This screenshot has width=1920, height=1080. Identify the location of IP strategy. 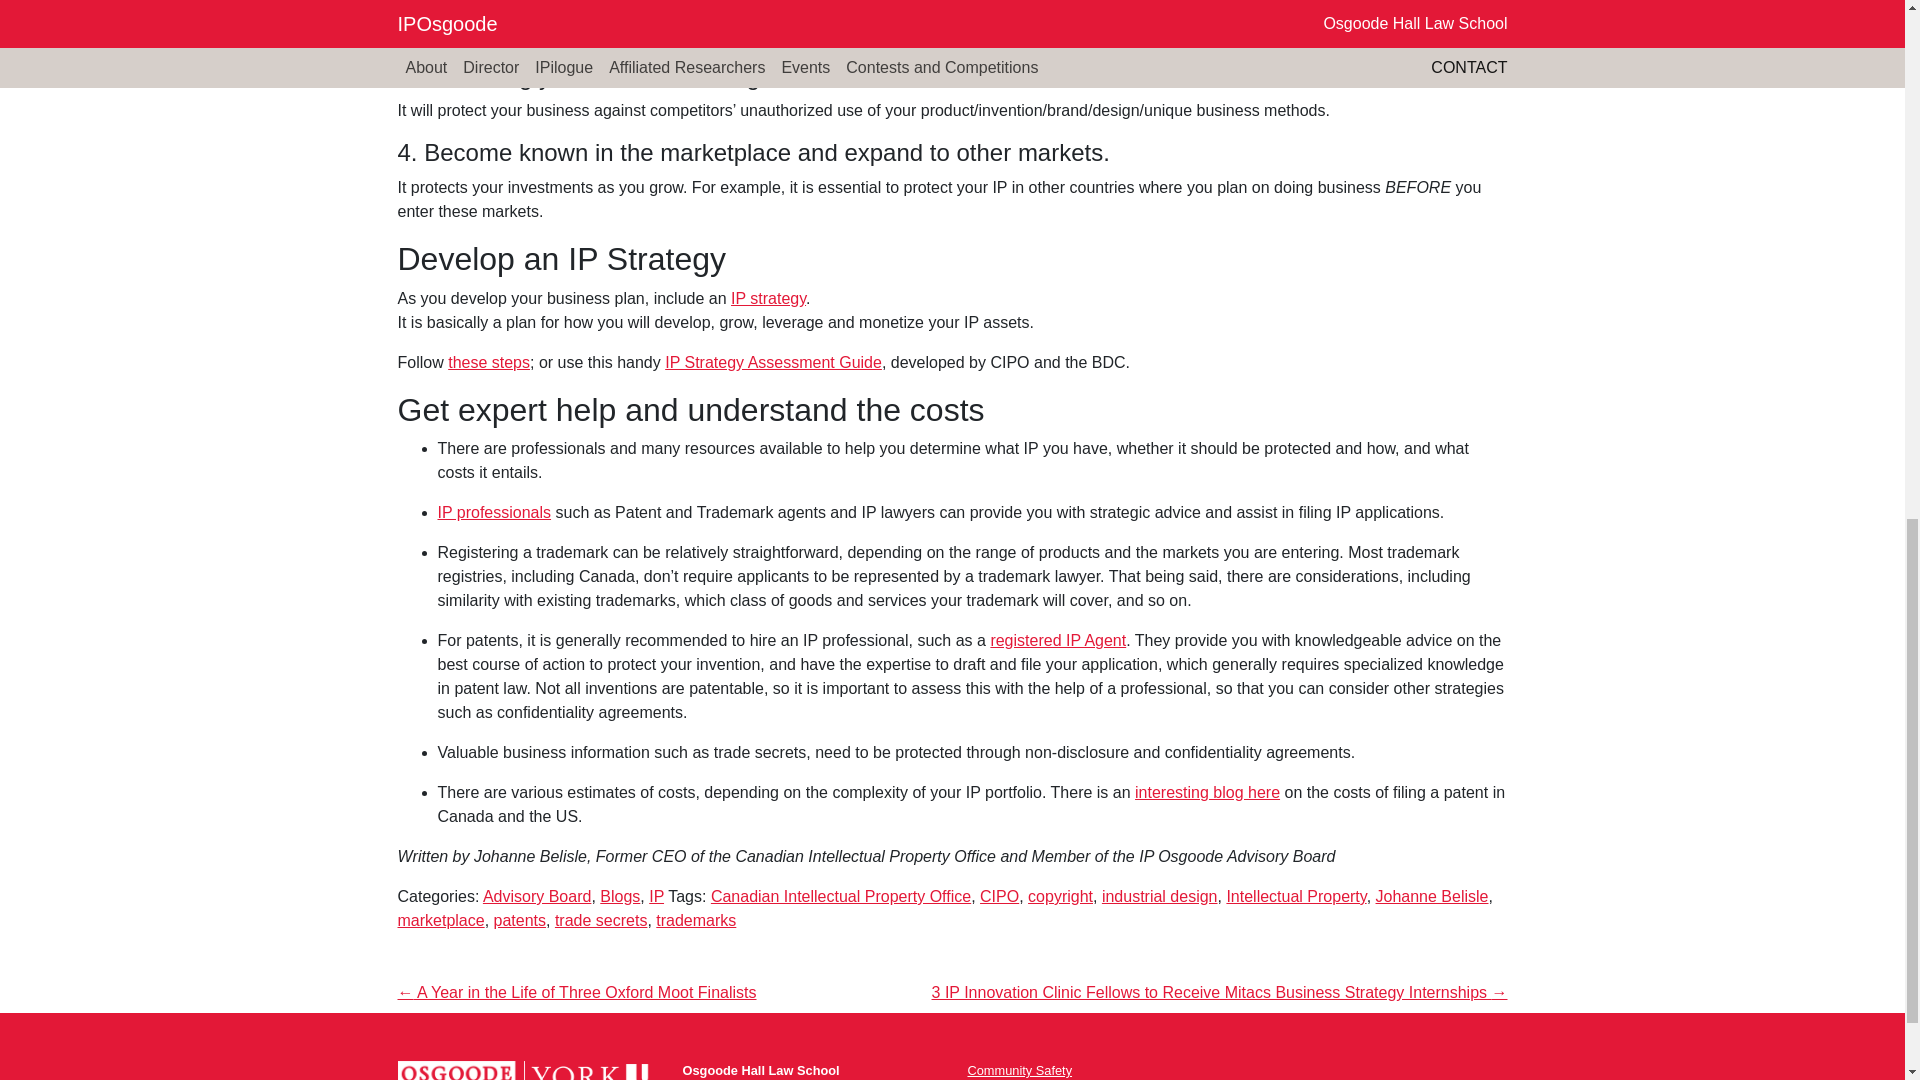
(768, 298).